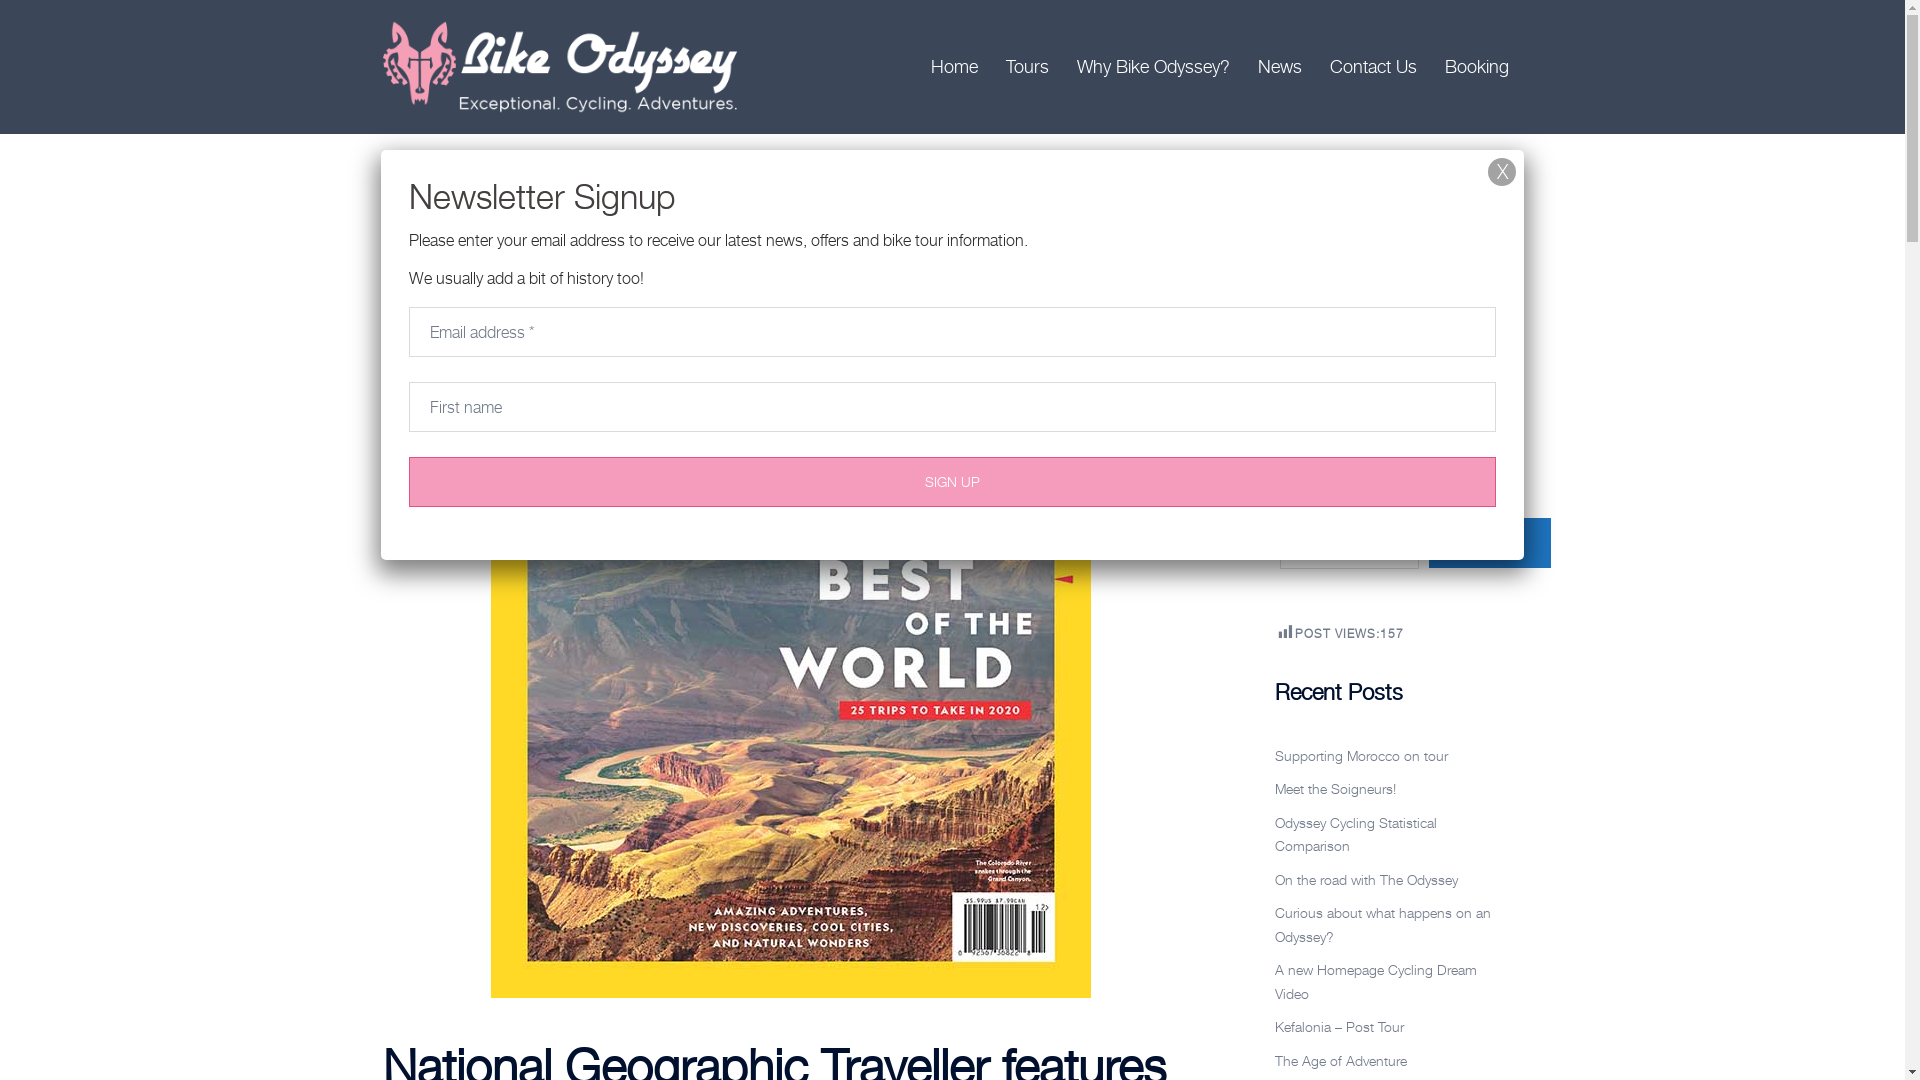  Describe the element at coordinates (952, 482) in the screenshot. I see `Sign up` at that location.